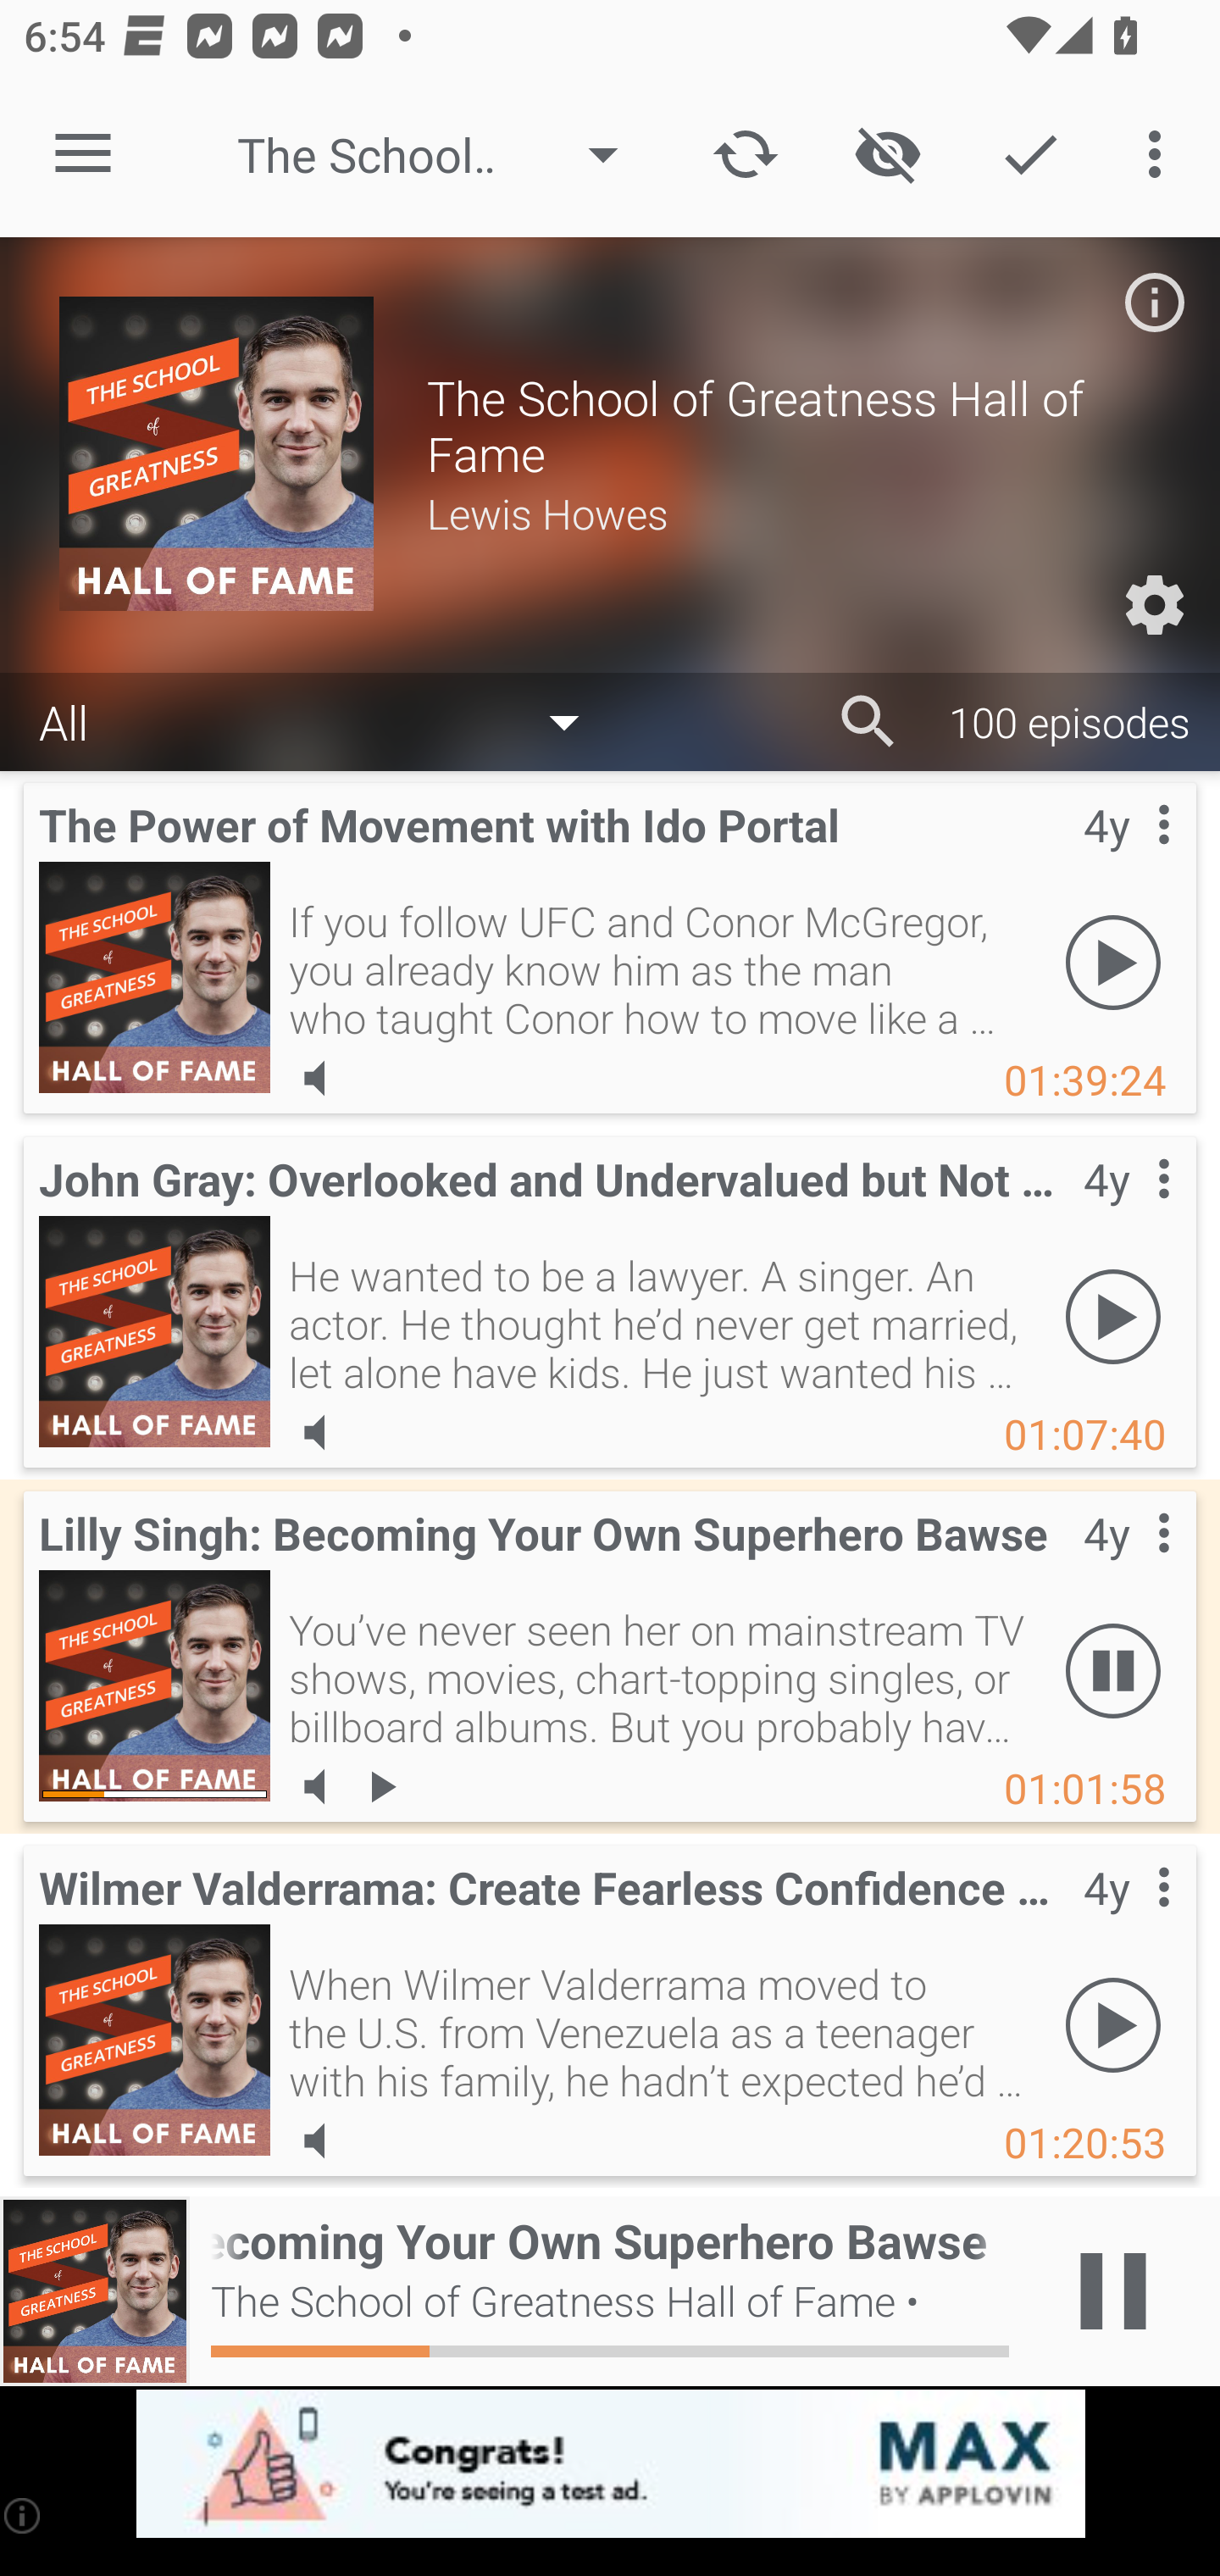 This screenshot has height=2576, width=1220. I want to click on Open navigation sidebar, so click(83, 154).